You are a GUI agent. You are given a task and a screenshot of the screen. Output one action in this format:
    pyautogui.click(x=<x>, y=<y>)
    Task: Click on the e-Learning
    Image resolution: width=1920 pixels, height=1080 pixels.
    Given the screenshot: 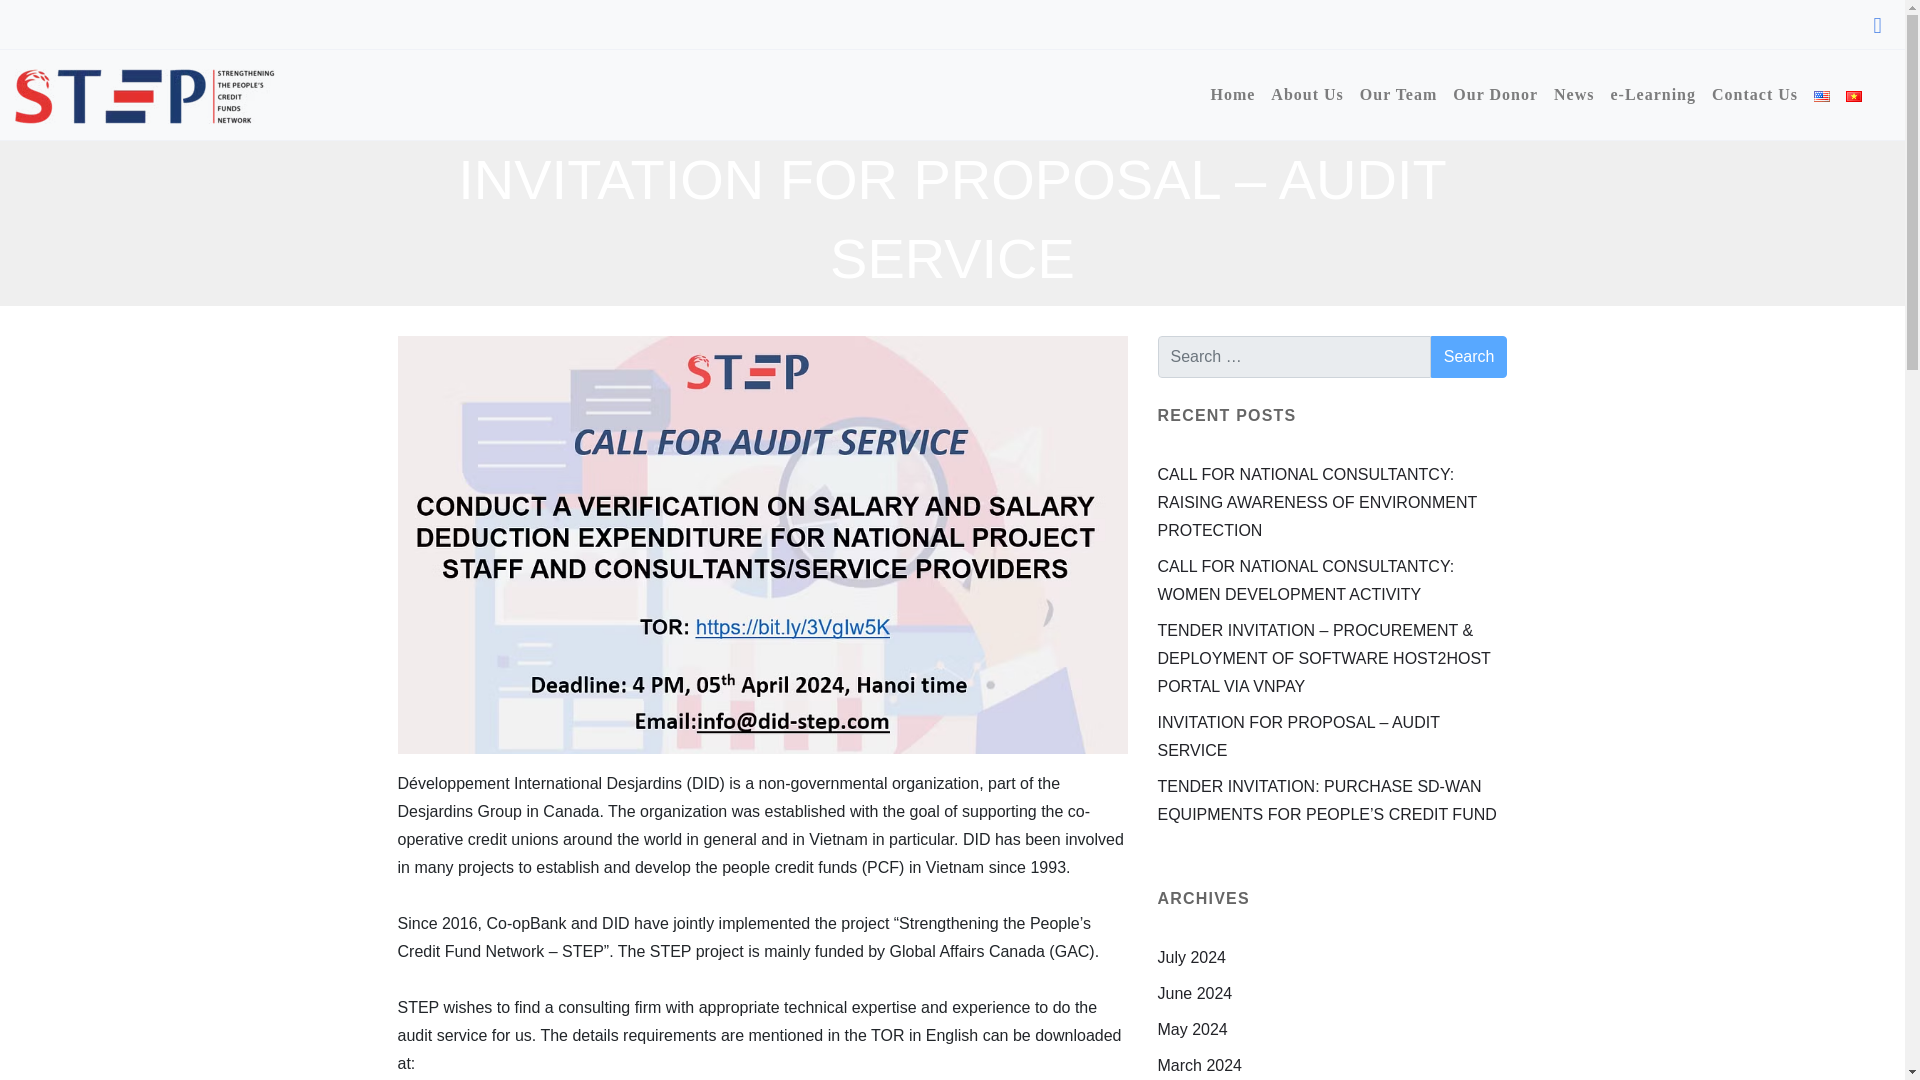 What is the action you would take?
    pyautogui.click(x=1652, y=94)
    